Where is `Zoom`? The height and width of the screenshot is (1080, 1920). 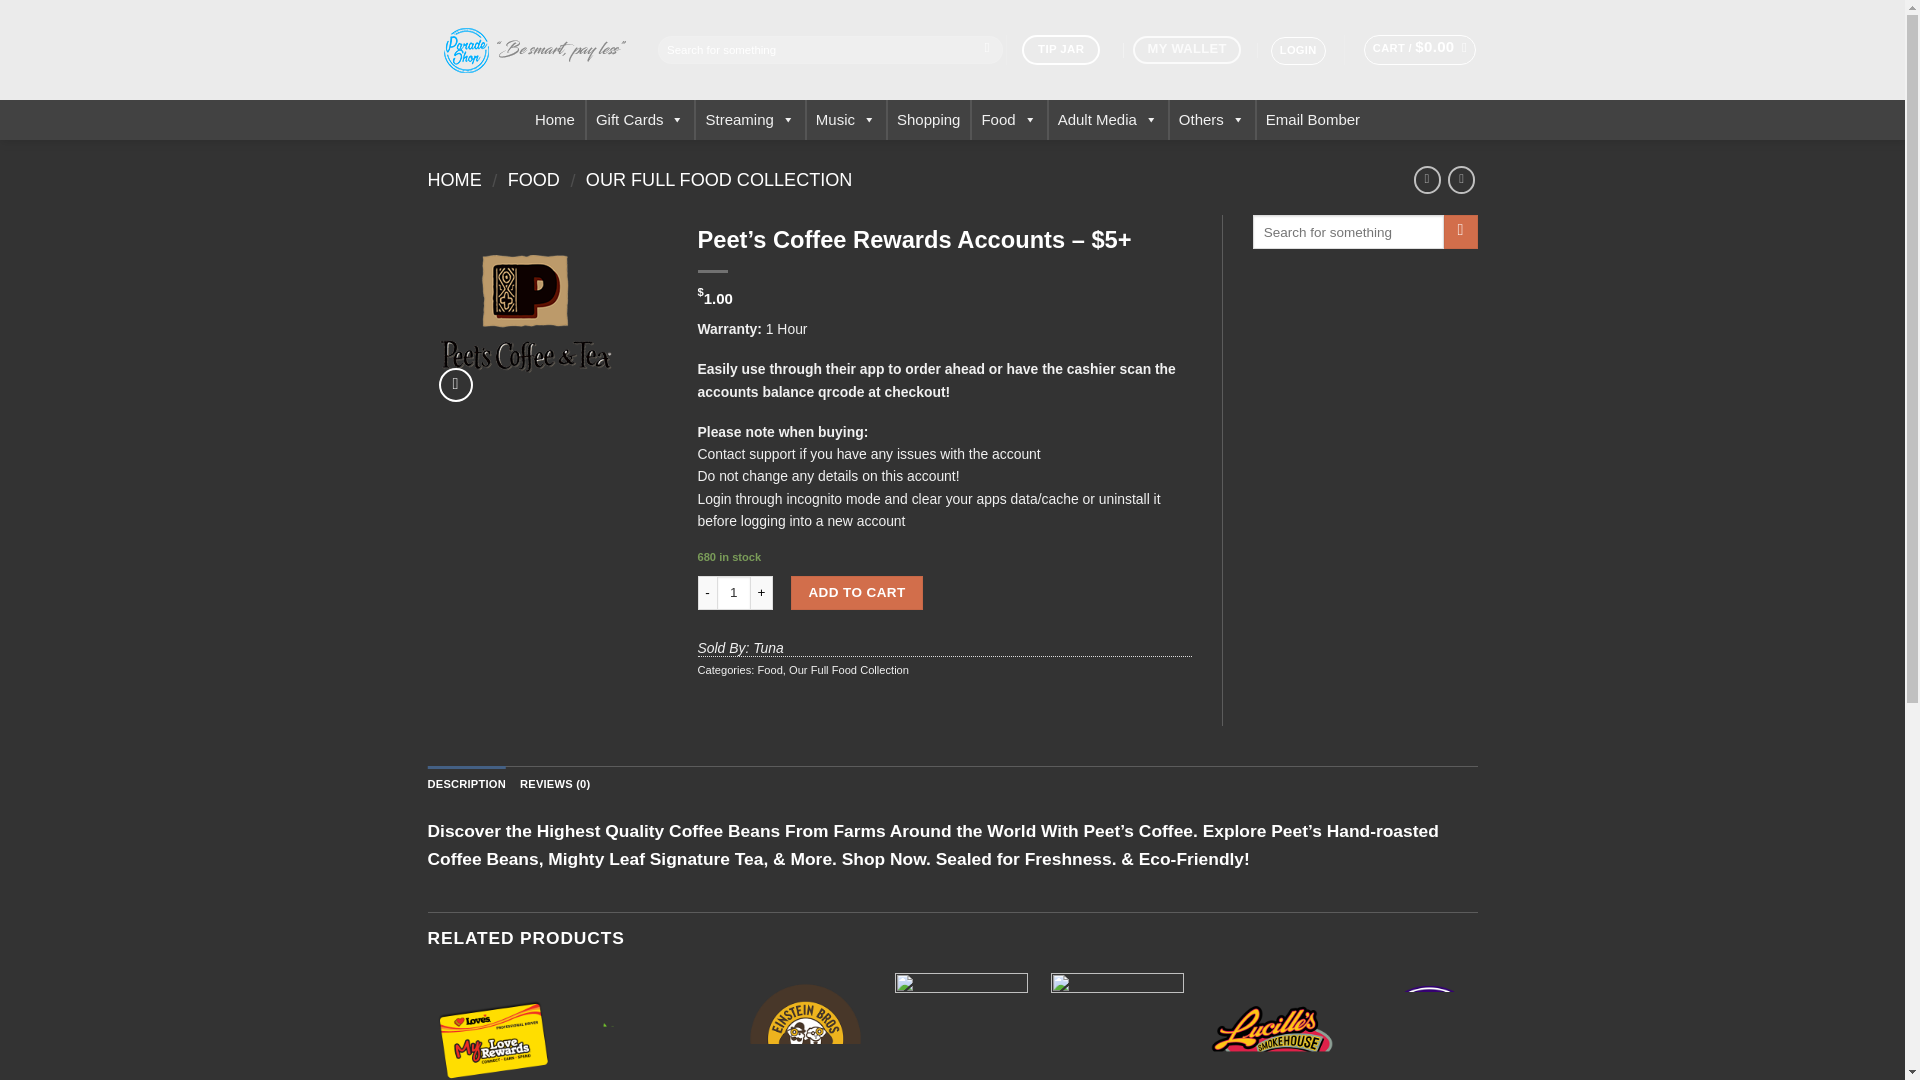
Zoom is located at coordinates (456, 384).